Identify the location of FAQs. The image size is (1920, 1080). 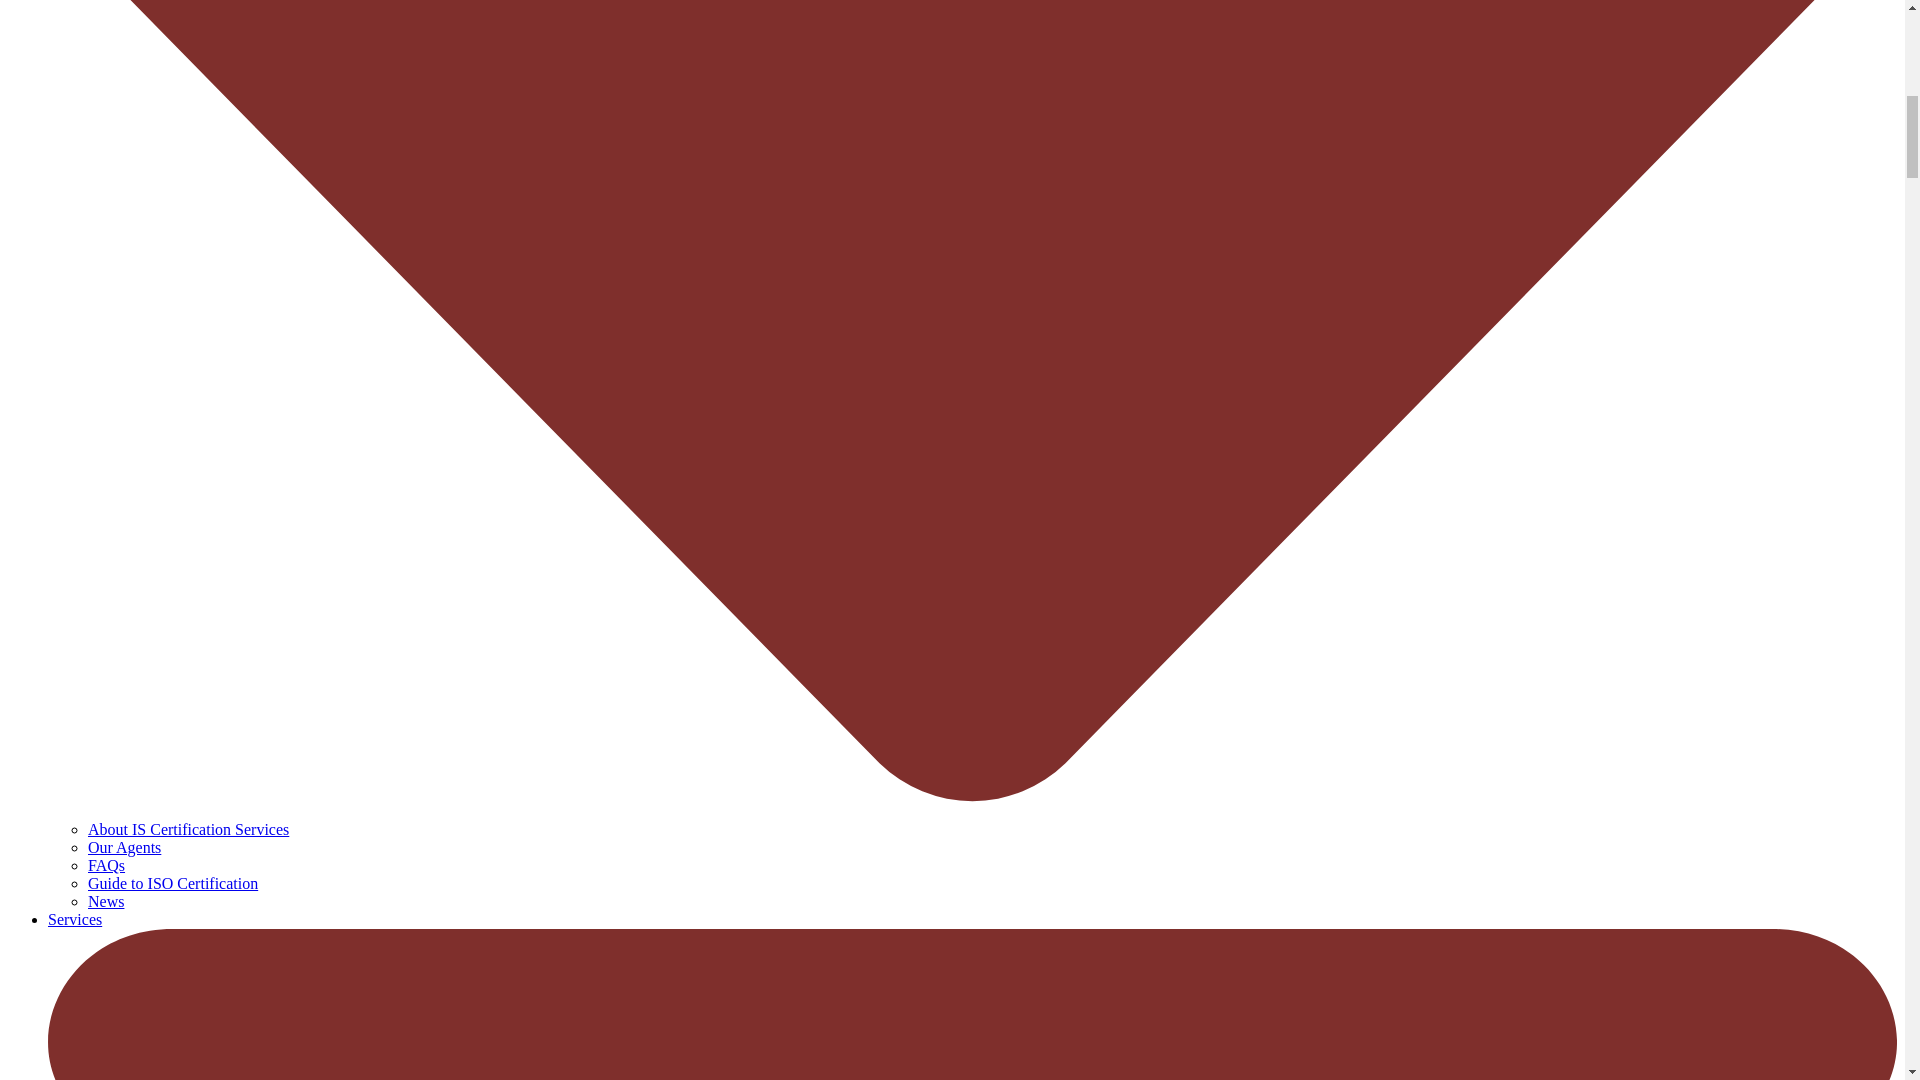
(106, 865).